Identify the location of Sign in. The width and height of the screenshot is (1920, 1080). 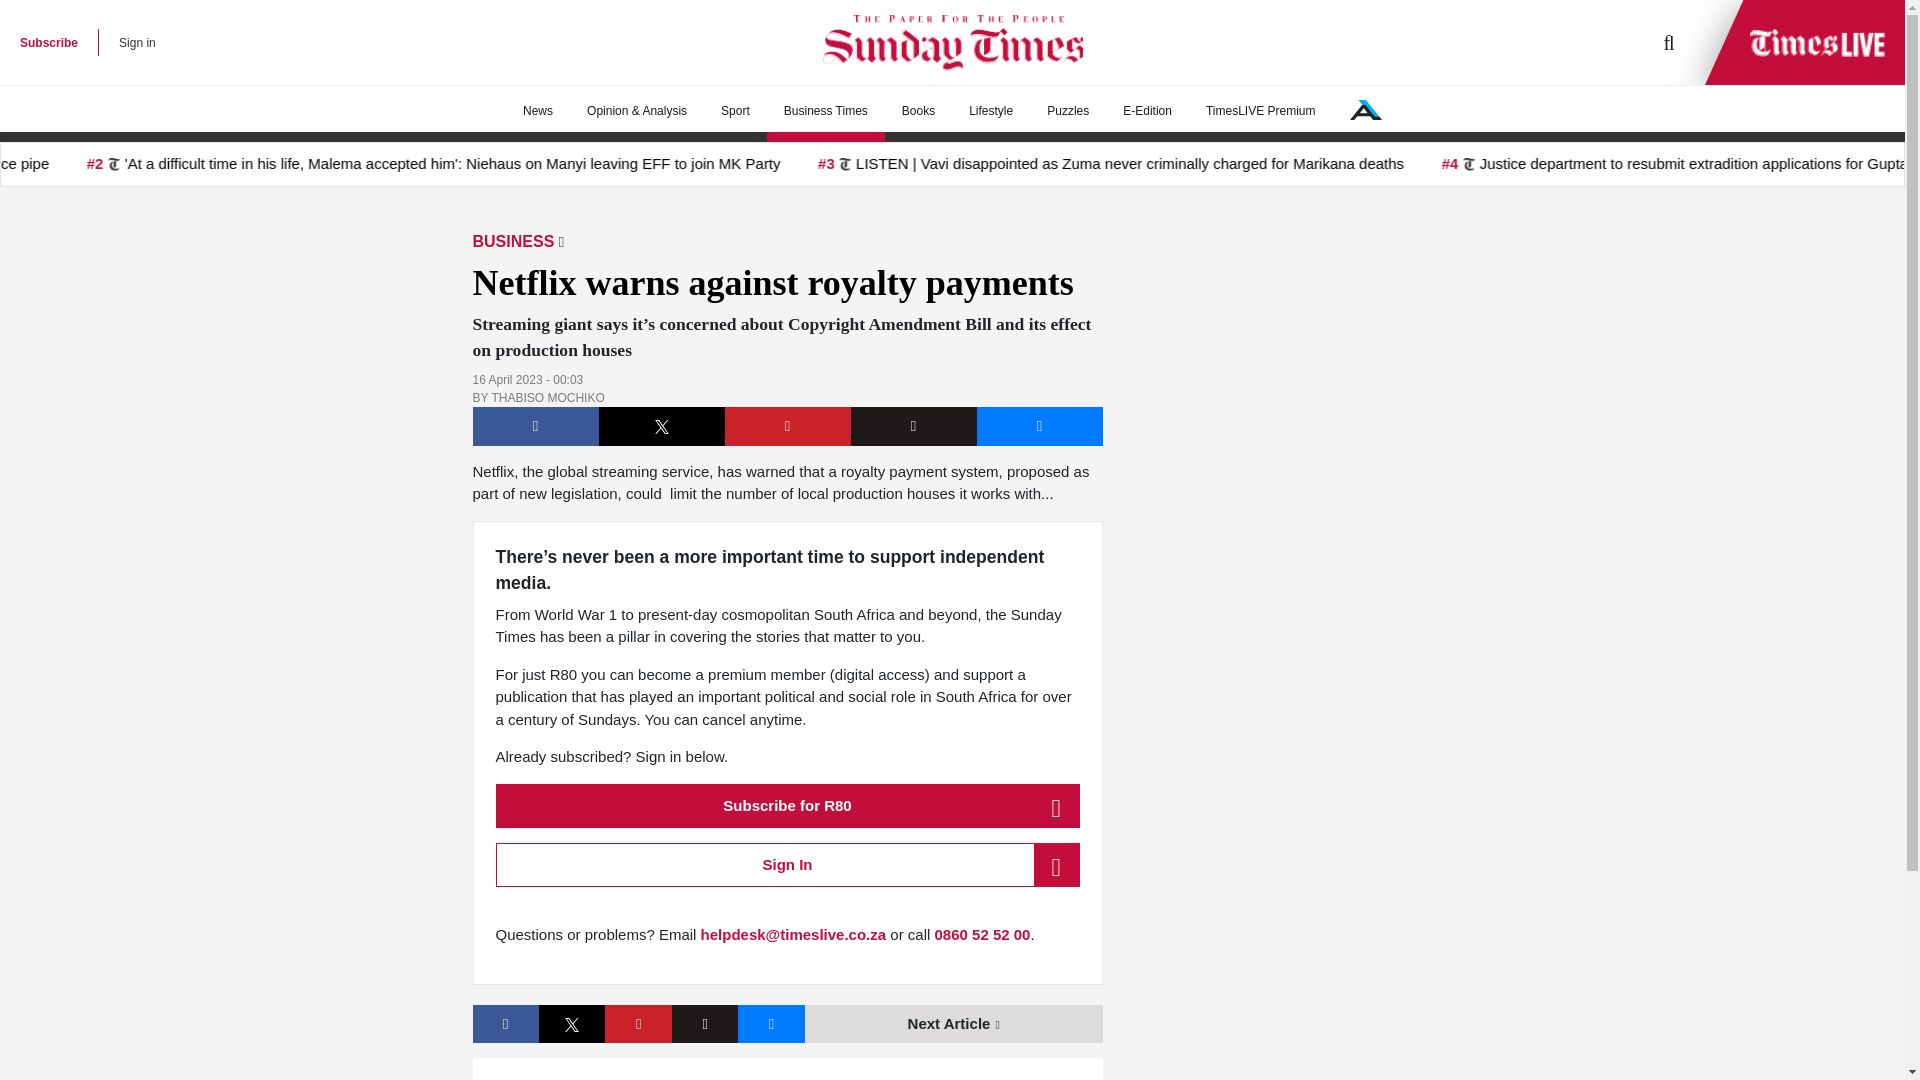
(137, 42).